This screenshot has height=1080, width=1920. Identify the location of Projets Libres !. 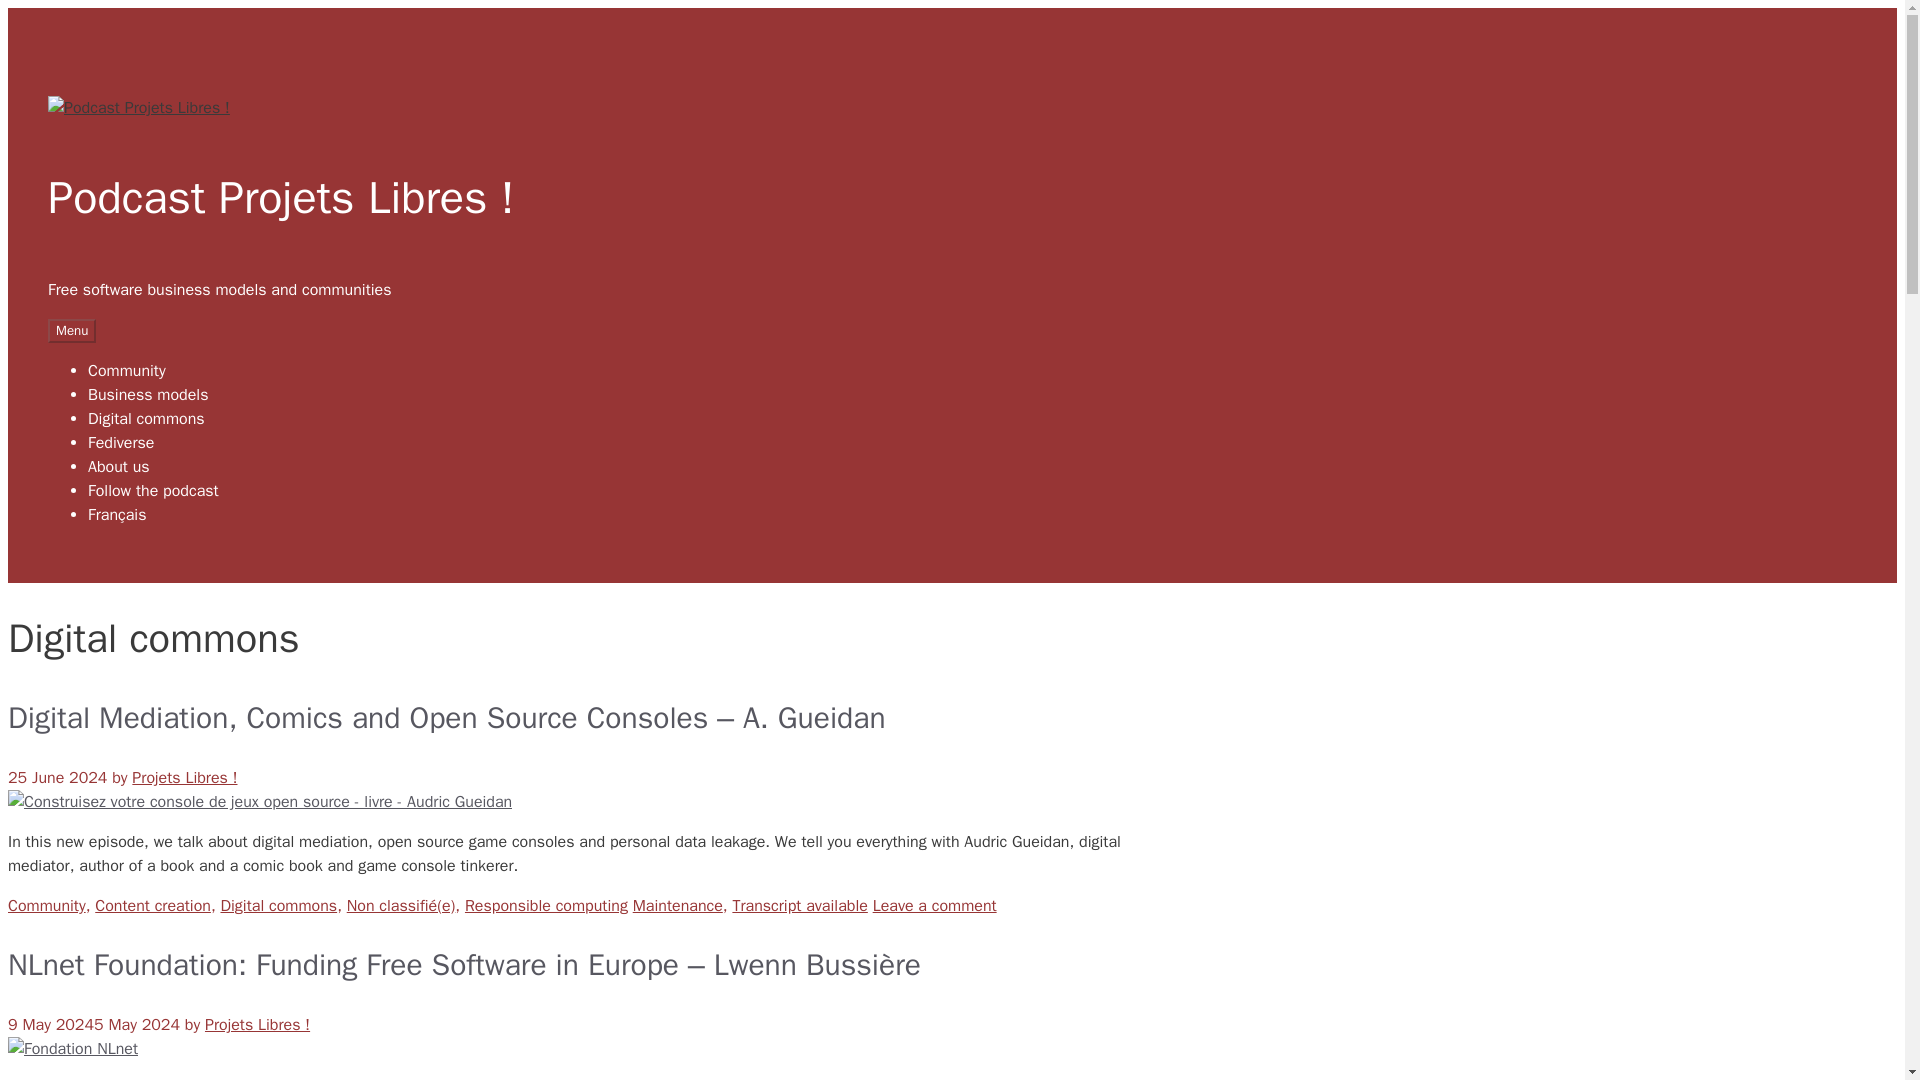
(257, 1024).